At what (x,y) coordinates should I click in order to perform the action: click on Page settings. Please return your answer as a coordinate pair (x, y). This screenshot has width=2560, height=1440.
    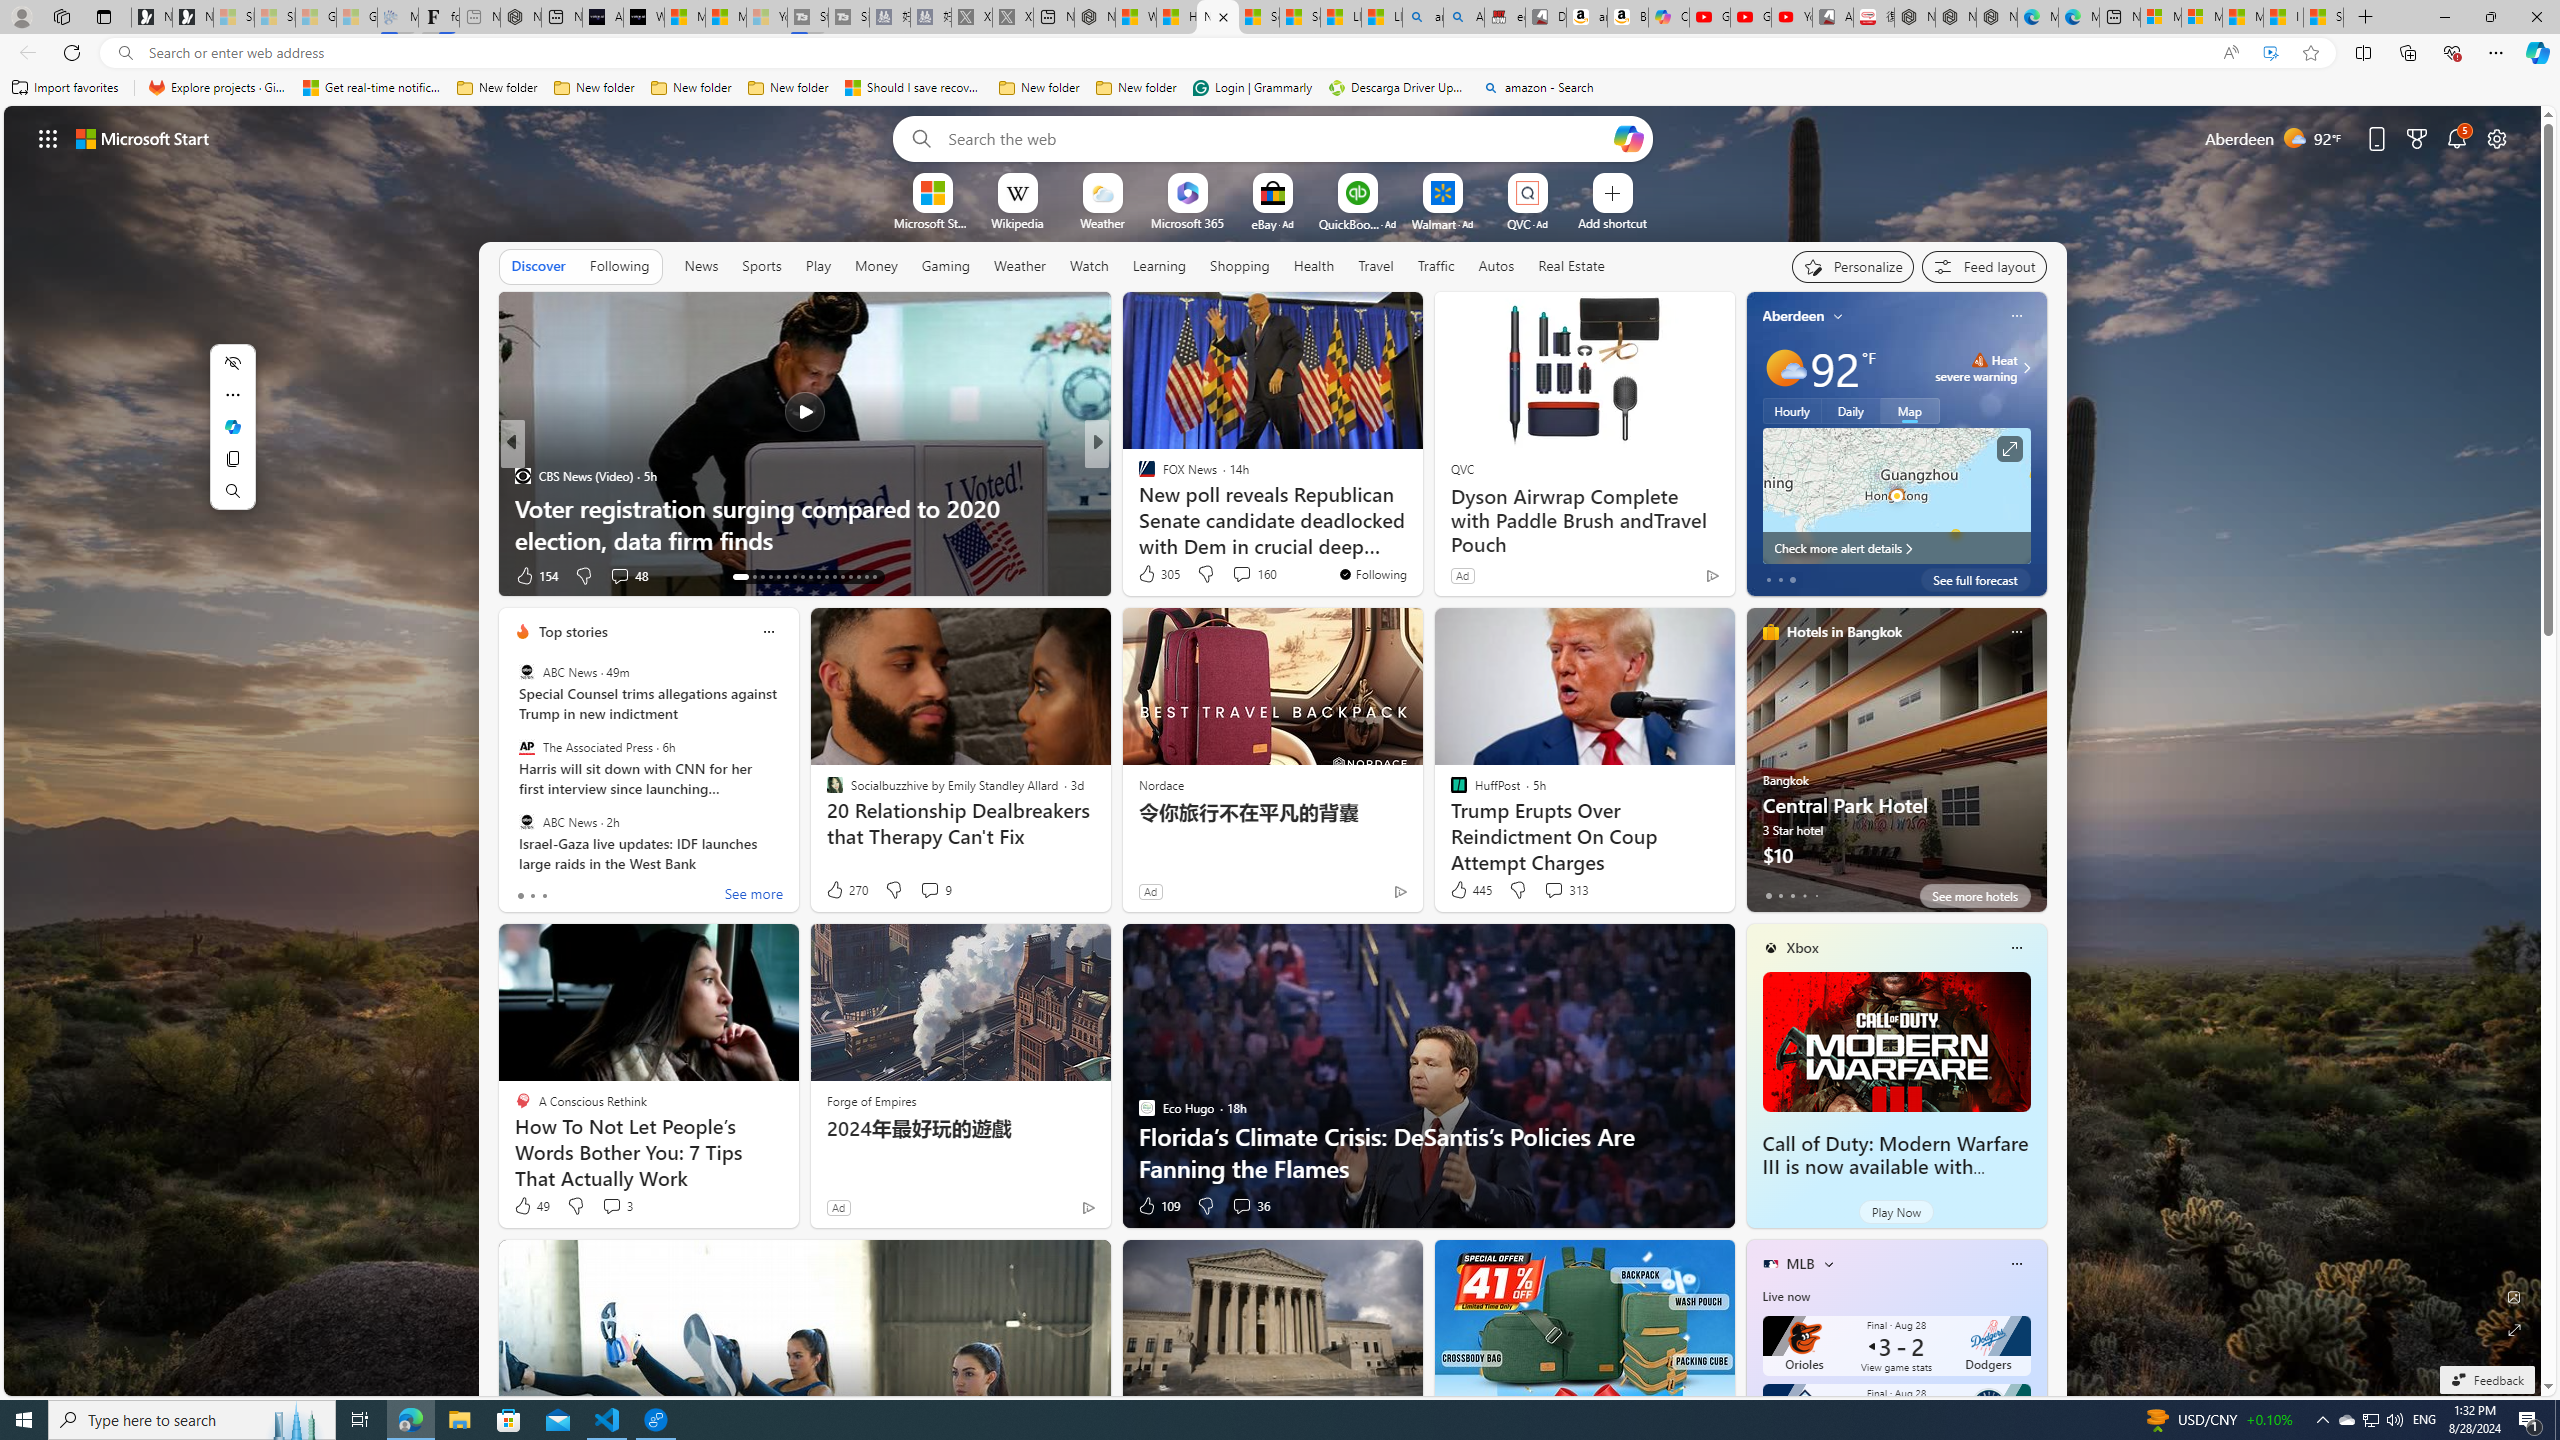
    Looking at the image, I should click on (2497, 138).